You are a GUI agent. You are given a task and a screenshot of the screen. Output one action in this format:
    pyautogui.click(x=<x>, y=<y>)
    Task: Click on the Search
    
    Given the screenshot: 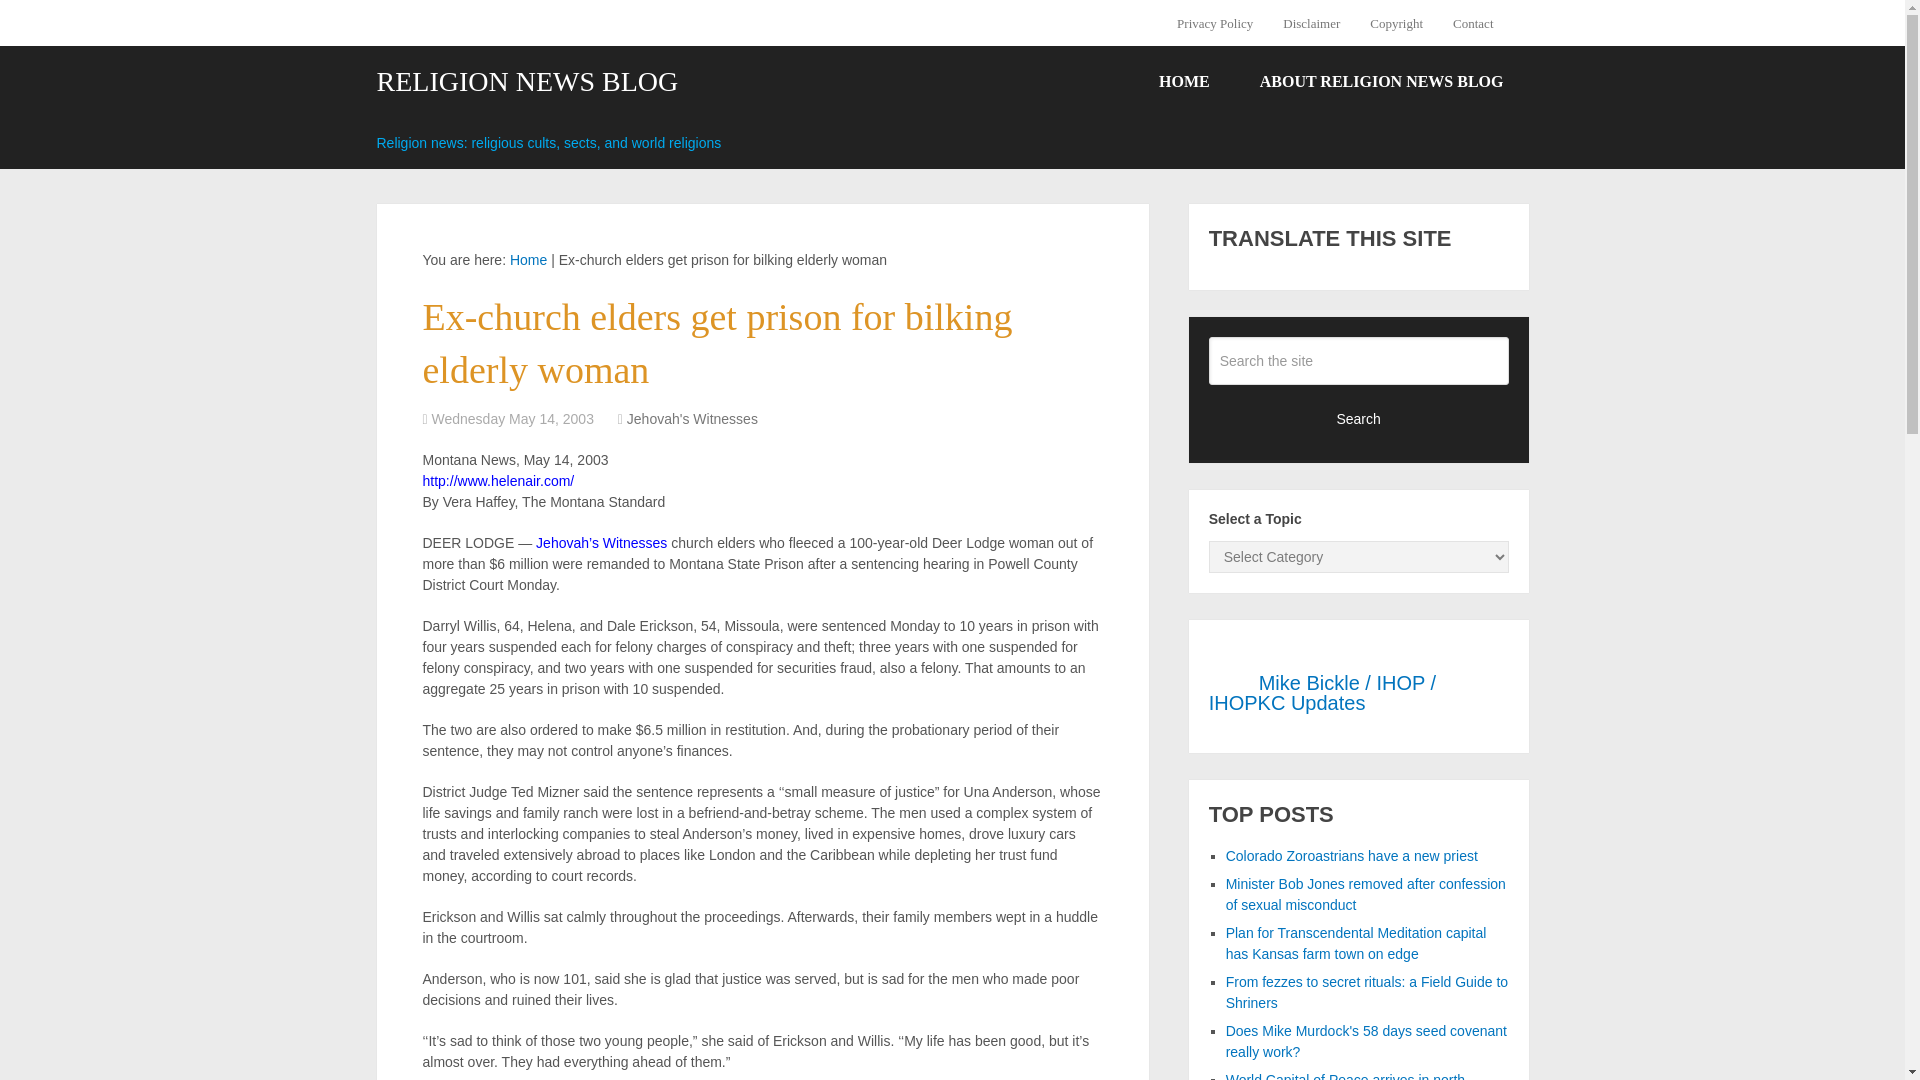 What is the action you would take?
    pyautogui.click(x=1359, y=418)
    